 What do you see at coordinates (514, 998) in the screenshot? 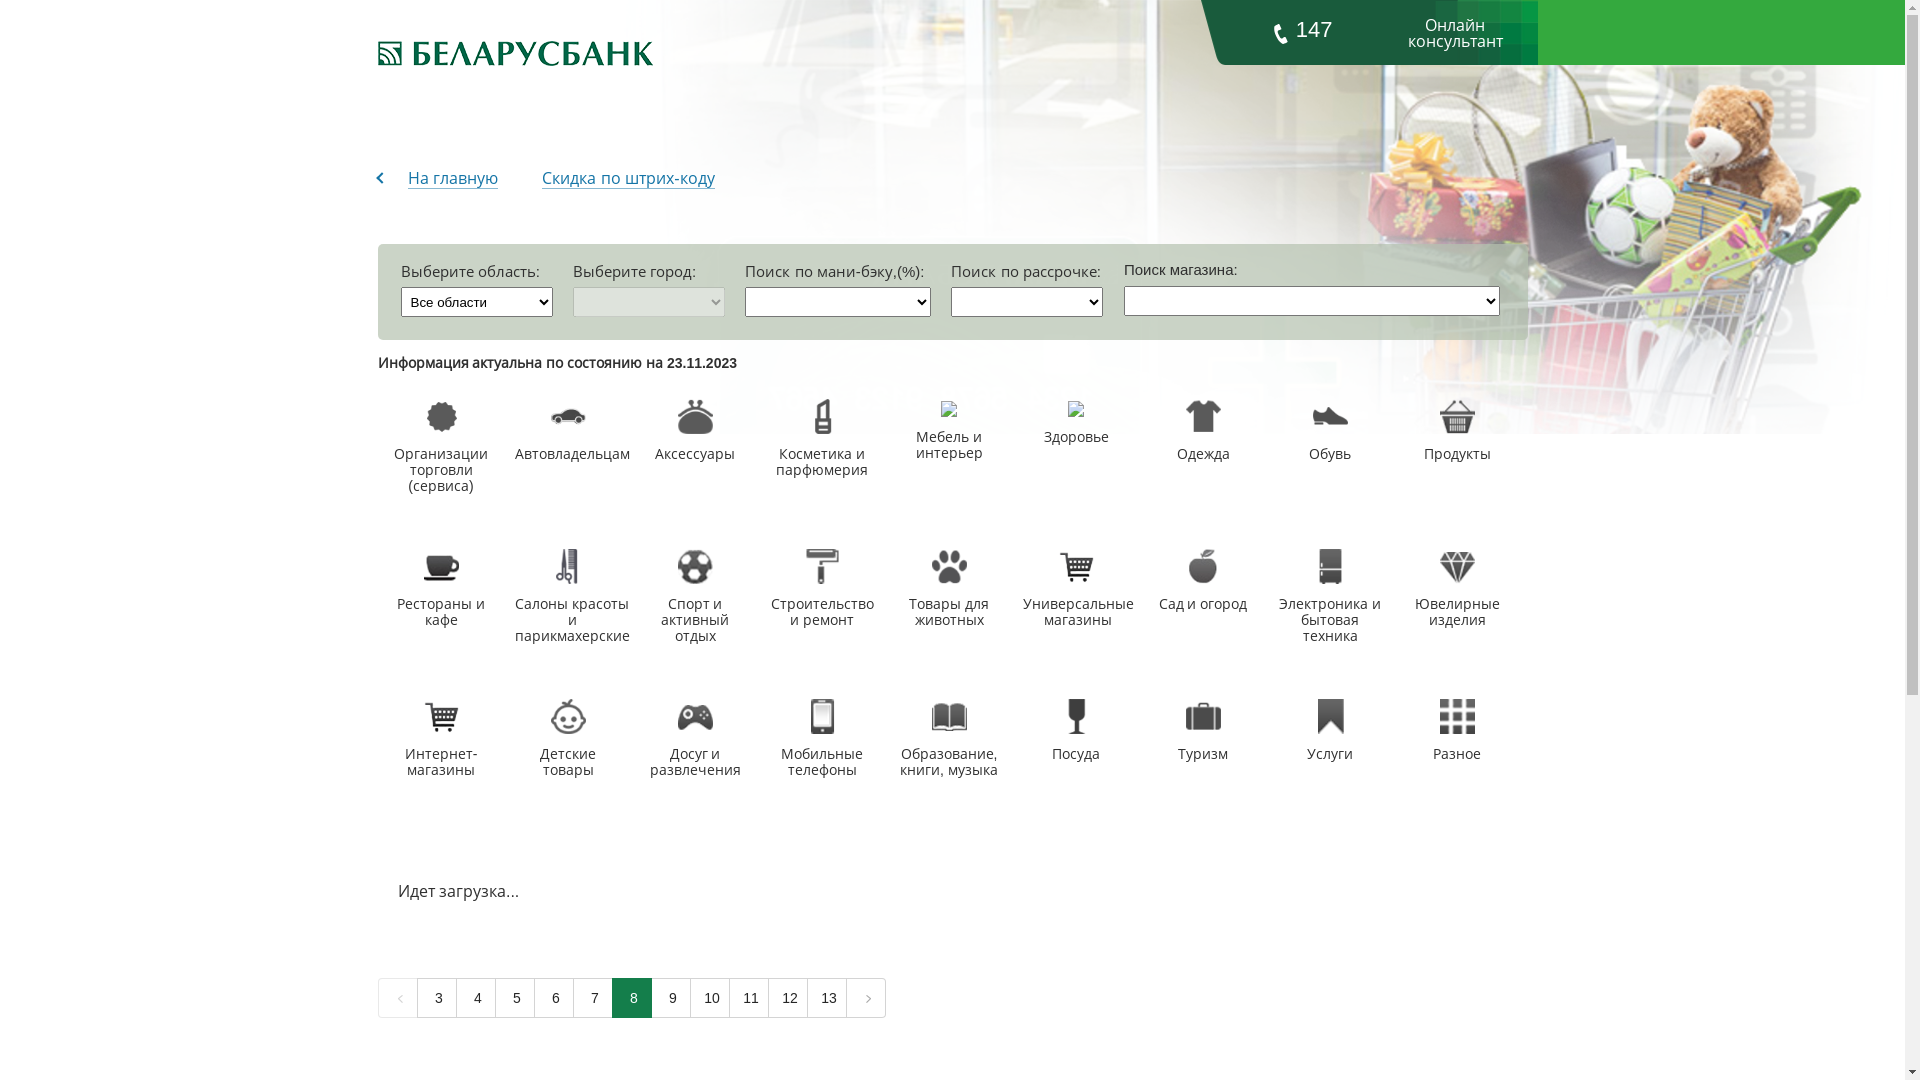
I see `5` at bounding box center [514, 998].